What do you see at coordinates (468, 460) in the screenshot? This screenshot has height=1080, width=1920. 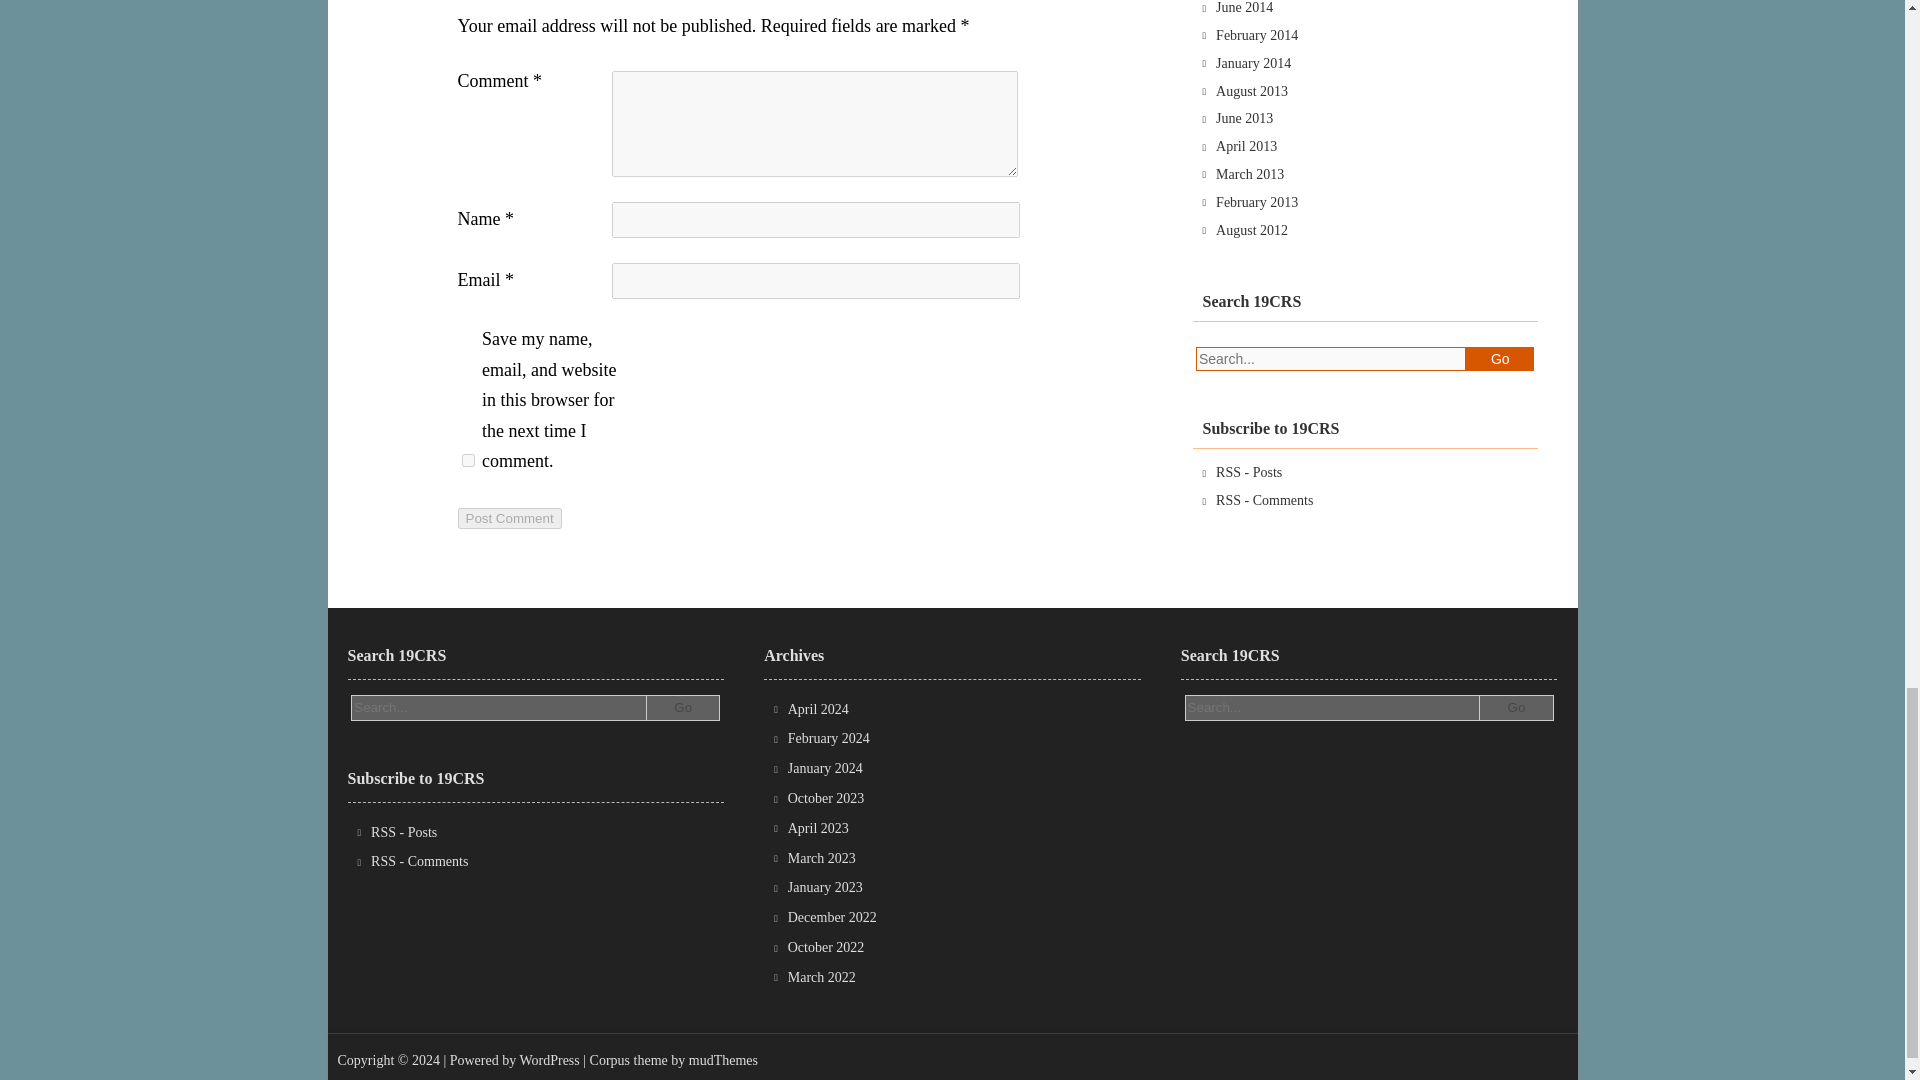 I see `yes` at bounding box center [468, 460].